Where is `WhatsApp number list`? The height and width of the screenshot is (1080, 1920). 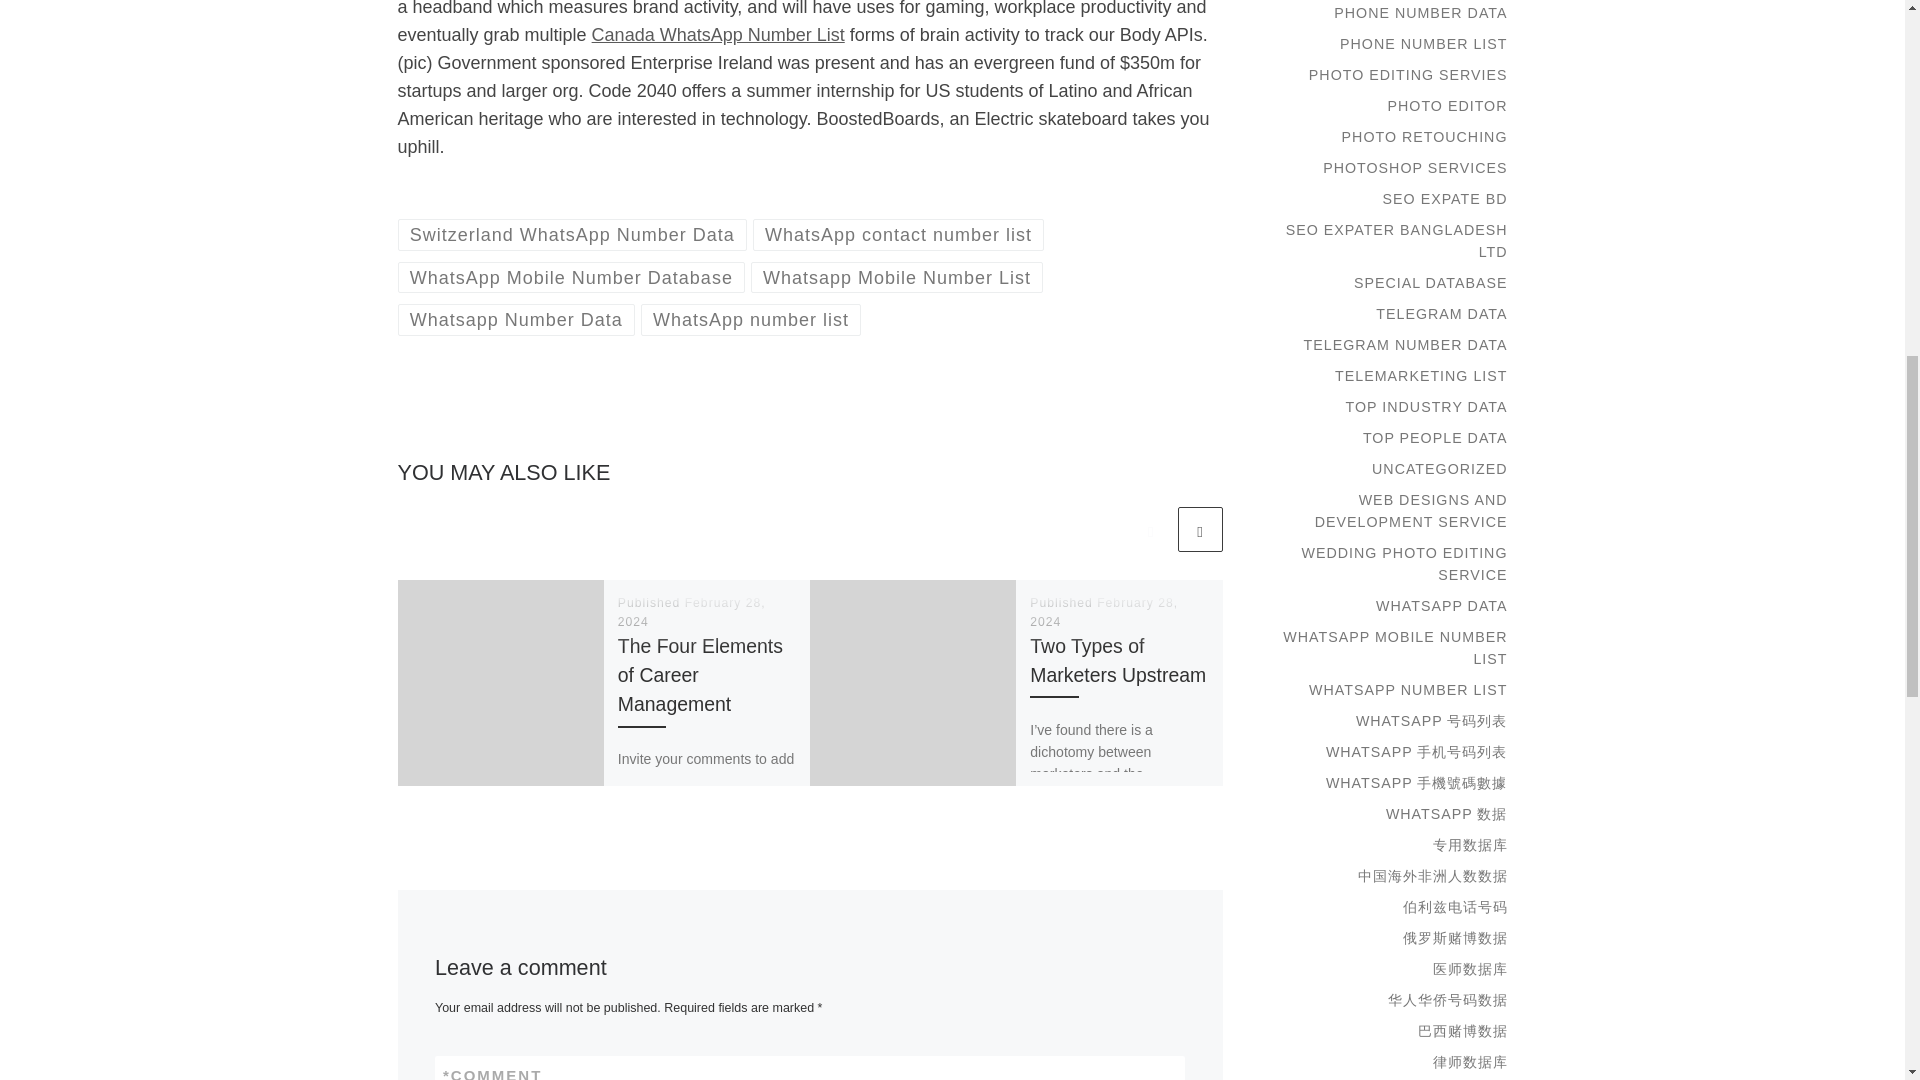
WhatsApp number list is located at coordinates (752, 318).